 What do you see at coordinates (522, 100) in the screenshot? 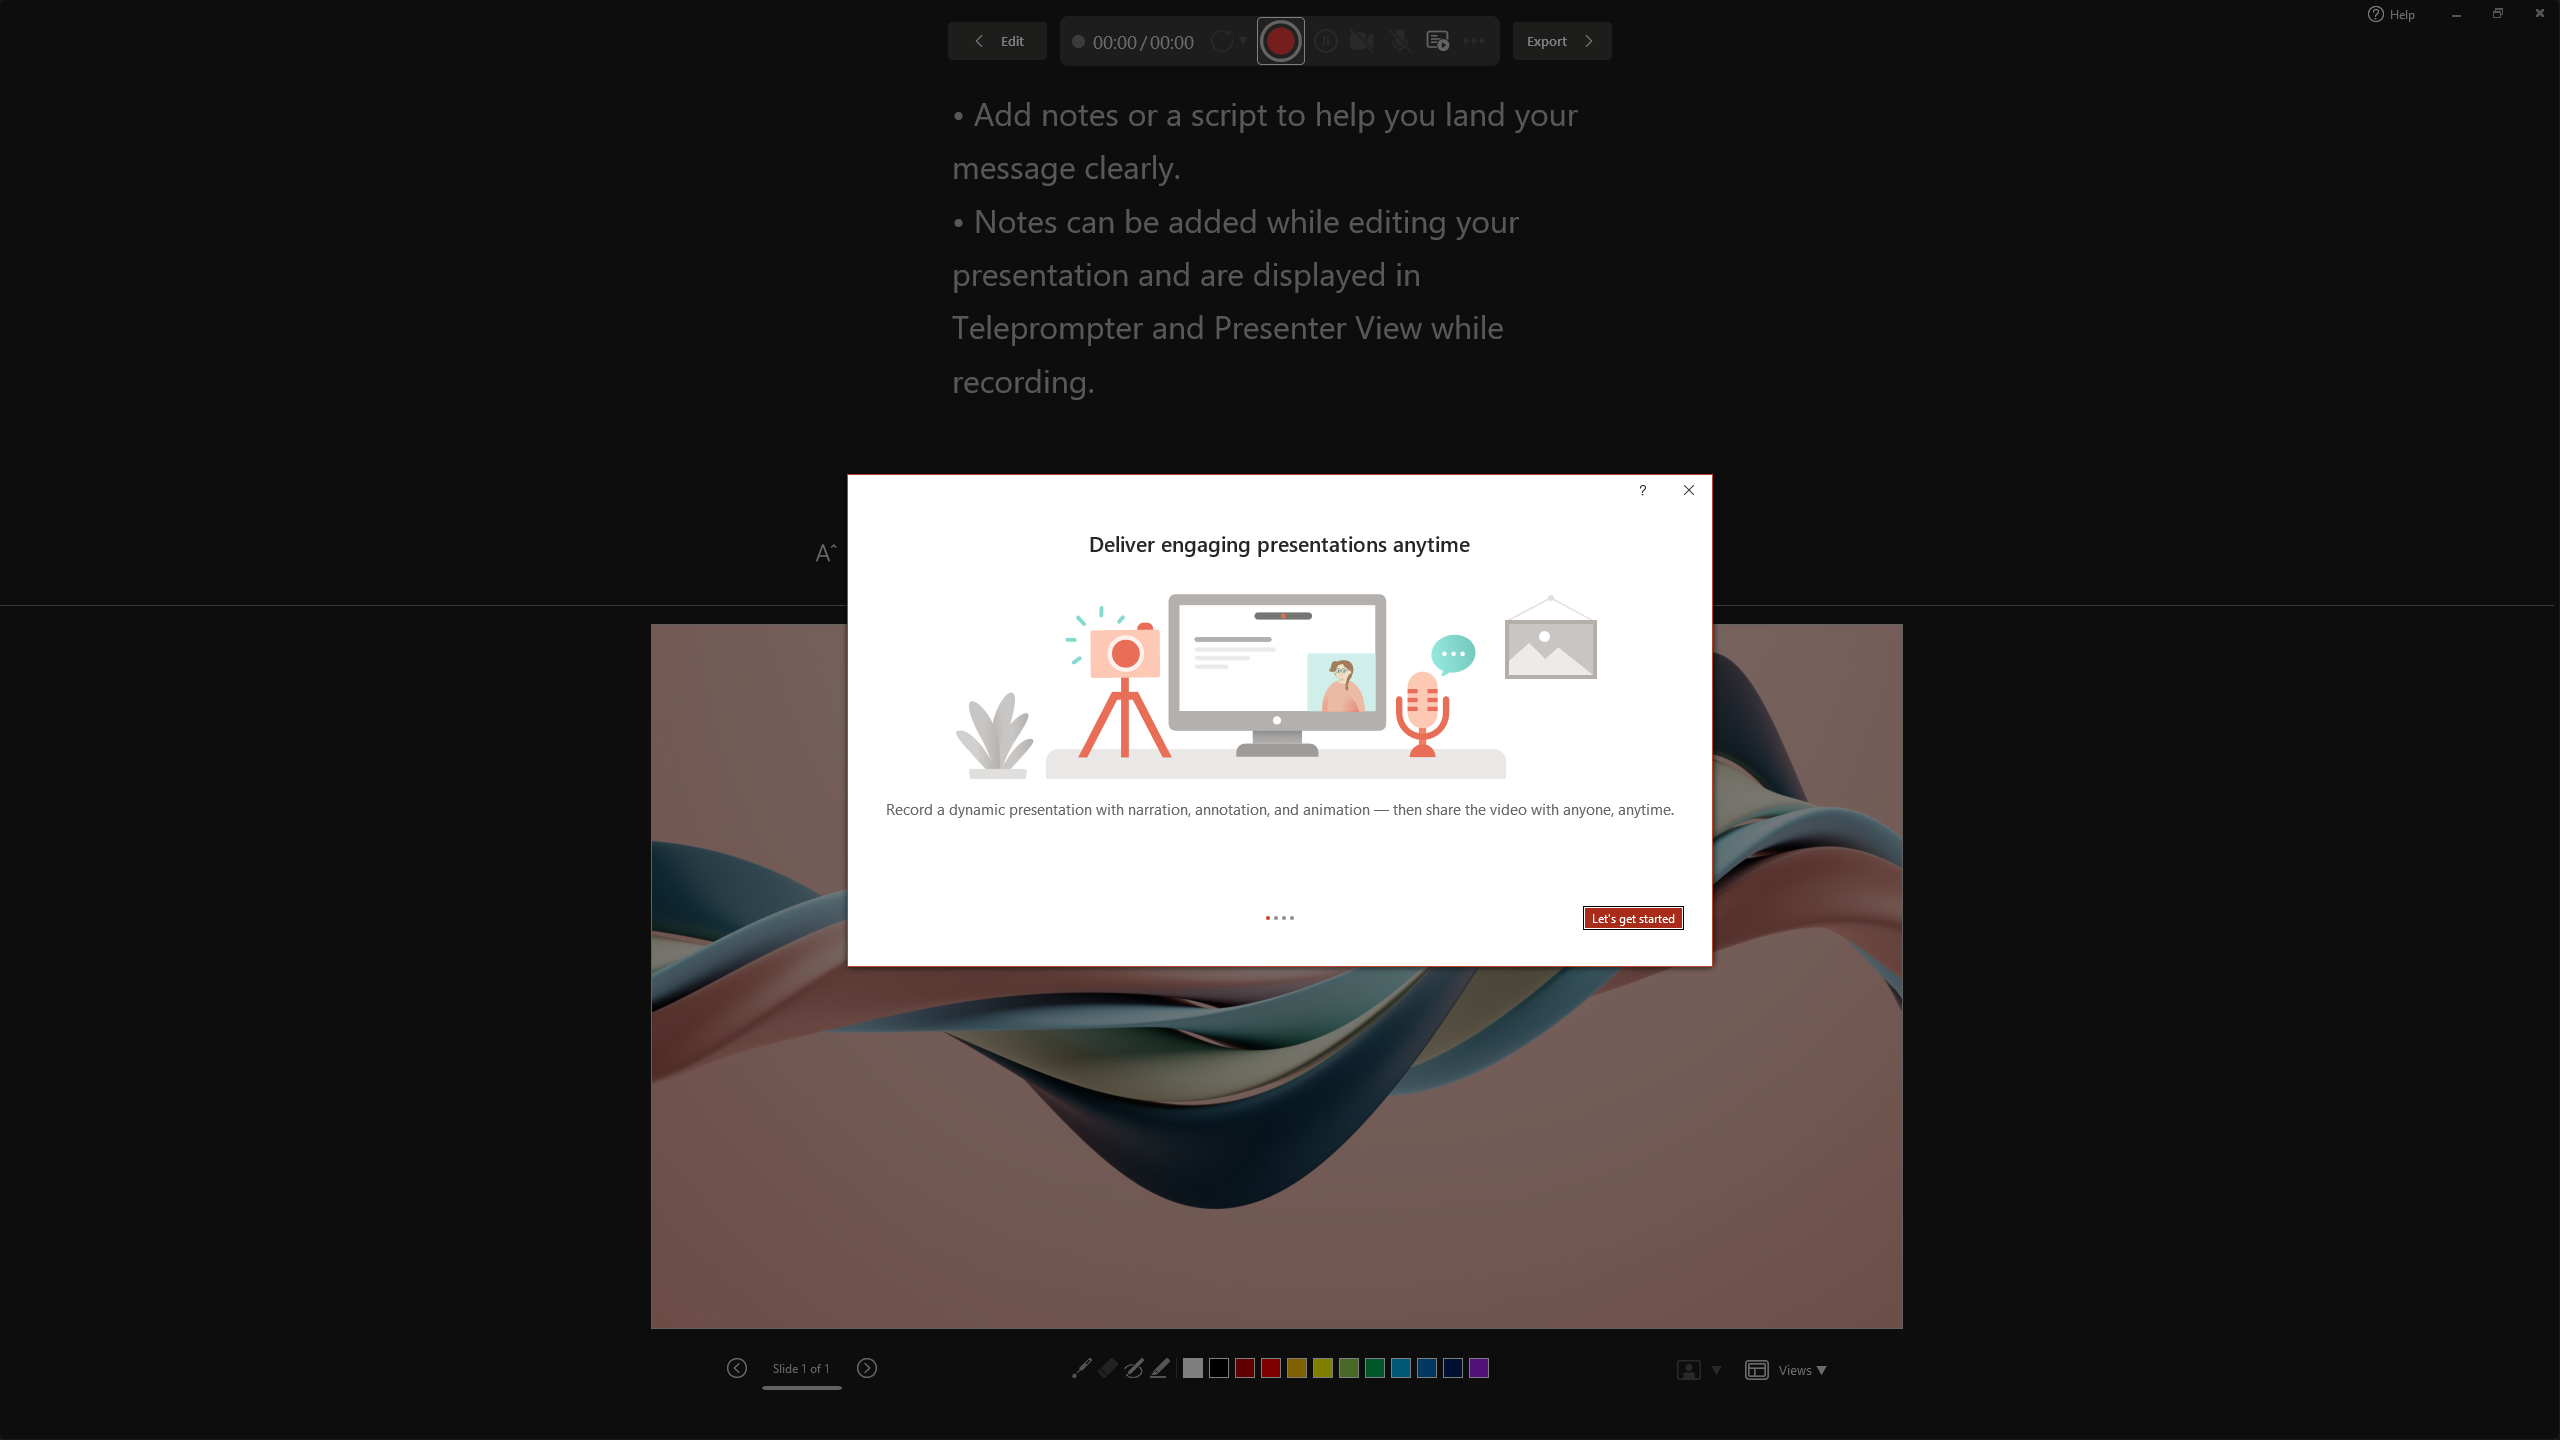
I see `Ion` at bounding box center [522, 100].